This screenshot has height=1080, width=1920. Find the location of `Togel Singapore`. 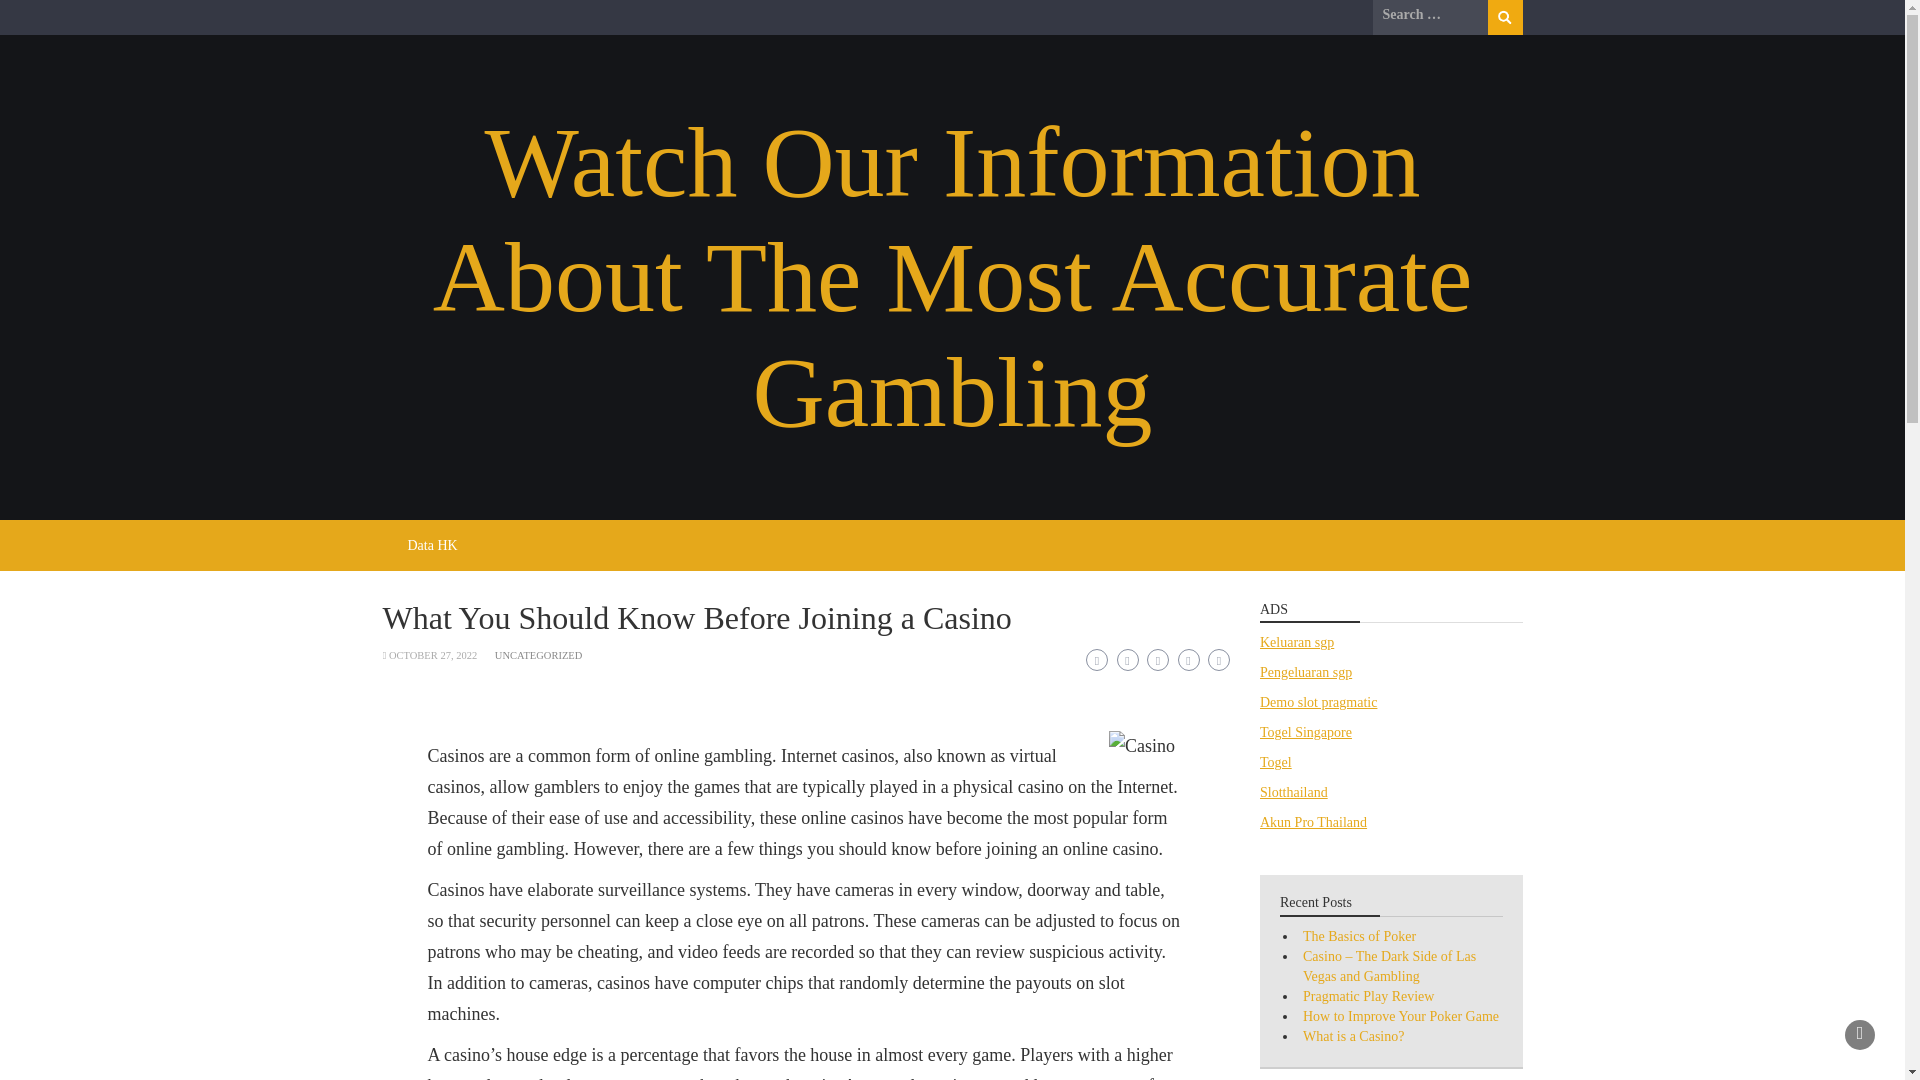

Togel Singapore is located at coordinates (1305, 732).